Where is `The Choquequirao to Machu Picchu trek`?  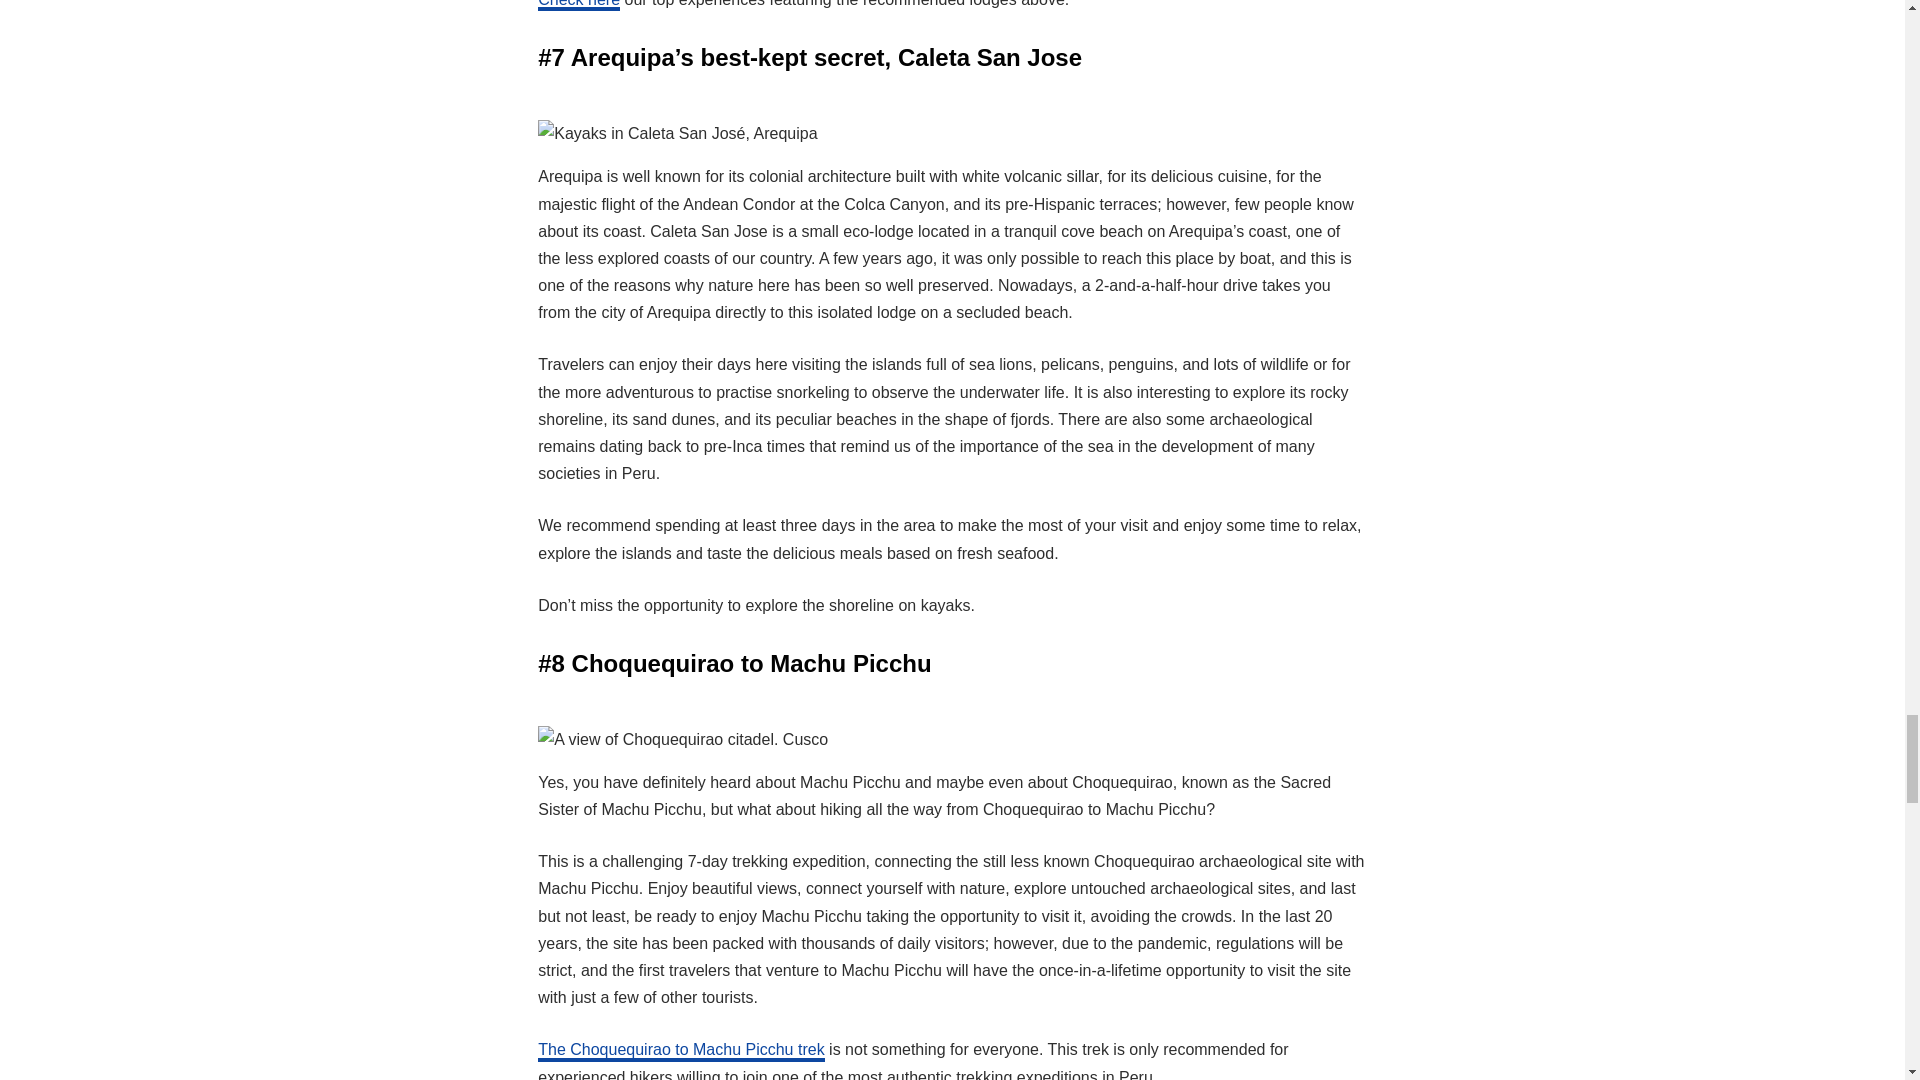 The Choquequirao to Machu Picchu trek is located at coordinates (680, 1052).